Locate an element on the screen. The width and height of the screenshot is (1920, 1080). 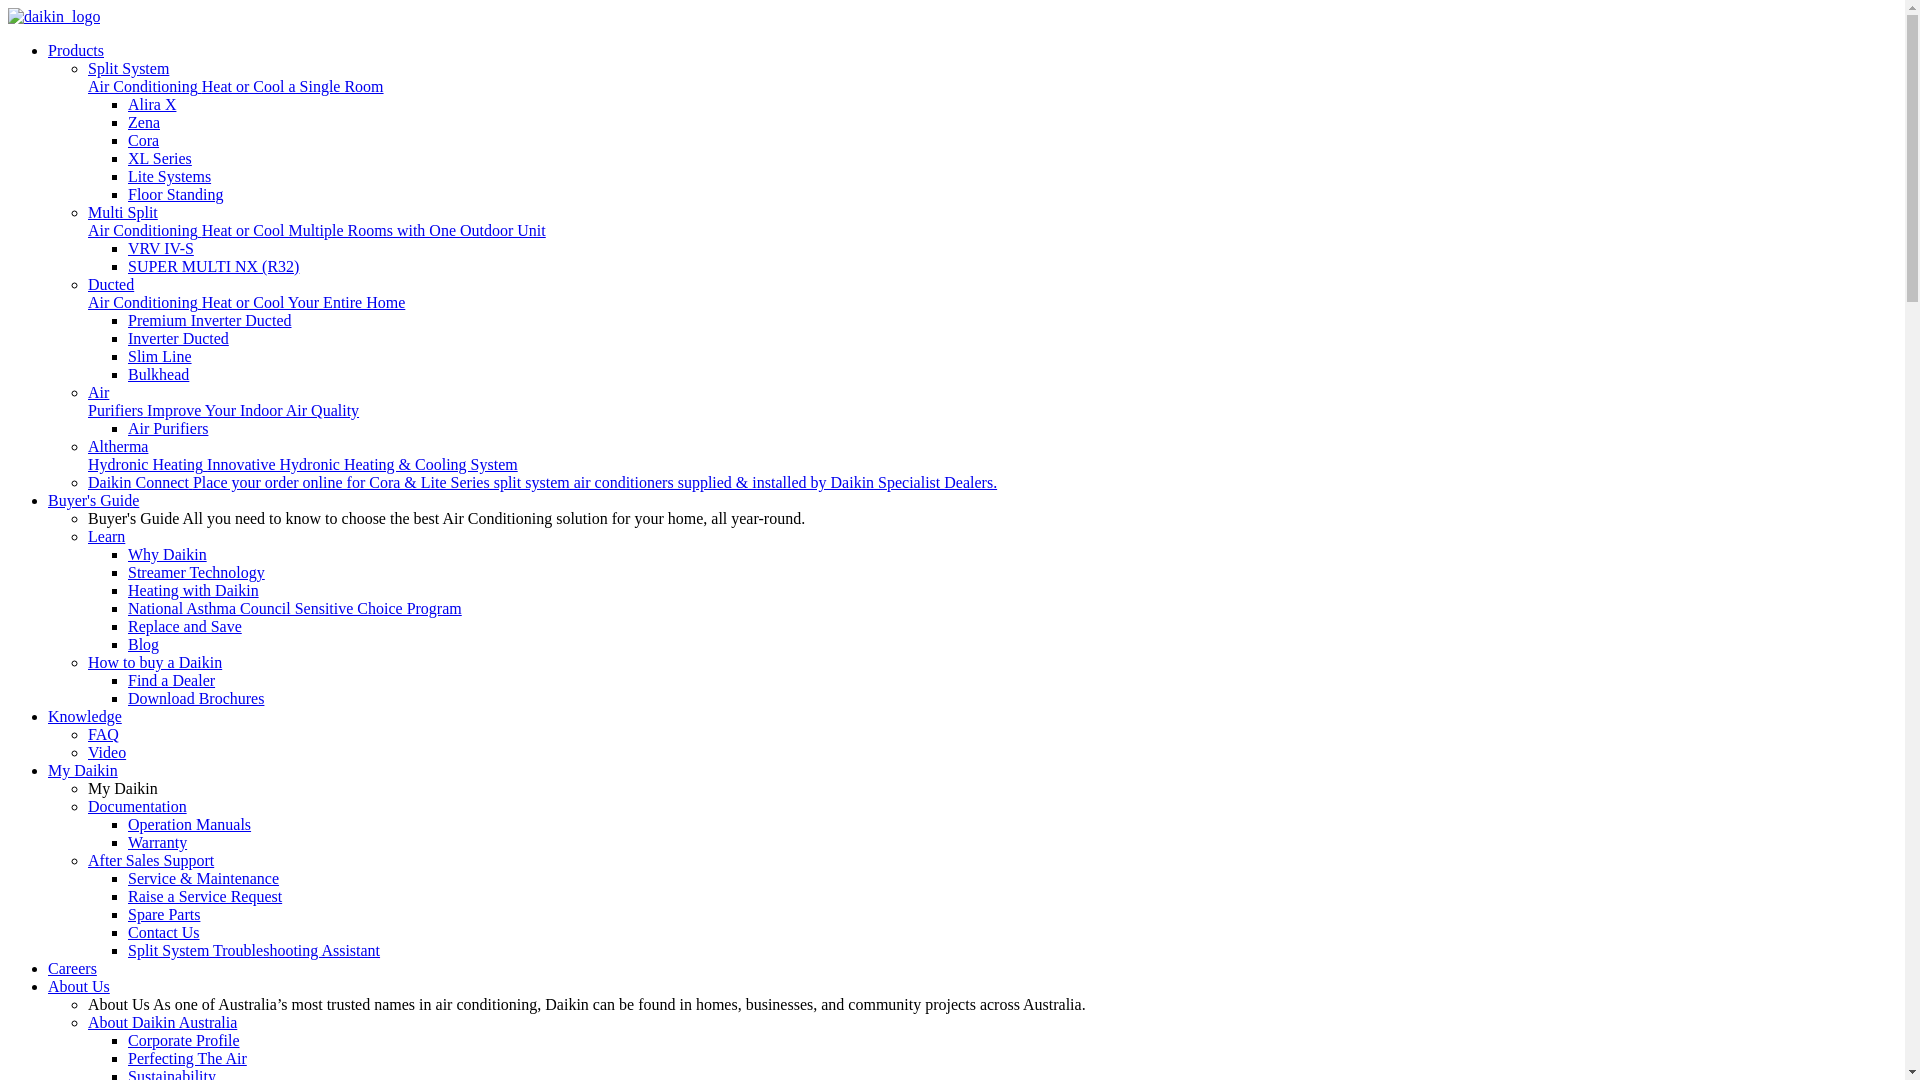
VRV IV-S is located at coordinates (161, 248).